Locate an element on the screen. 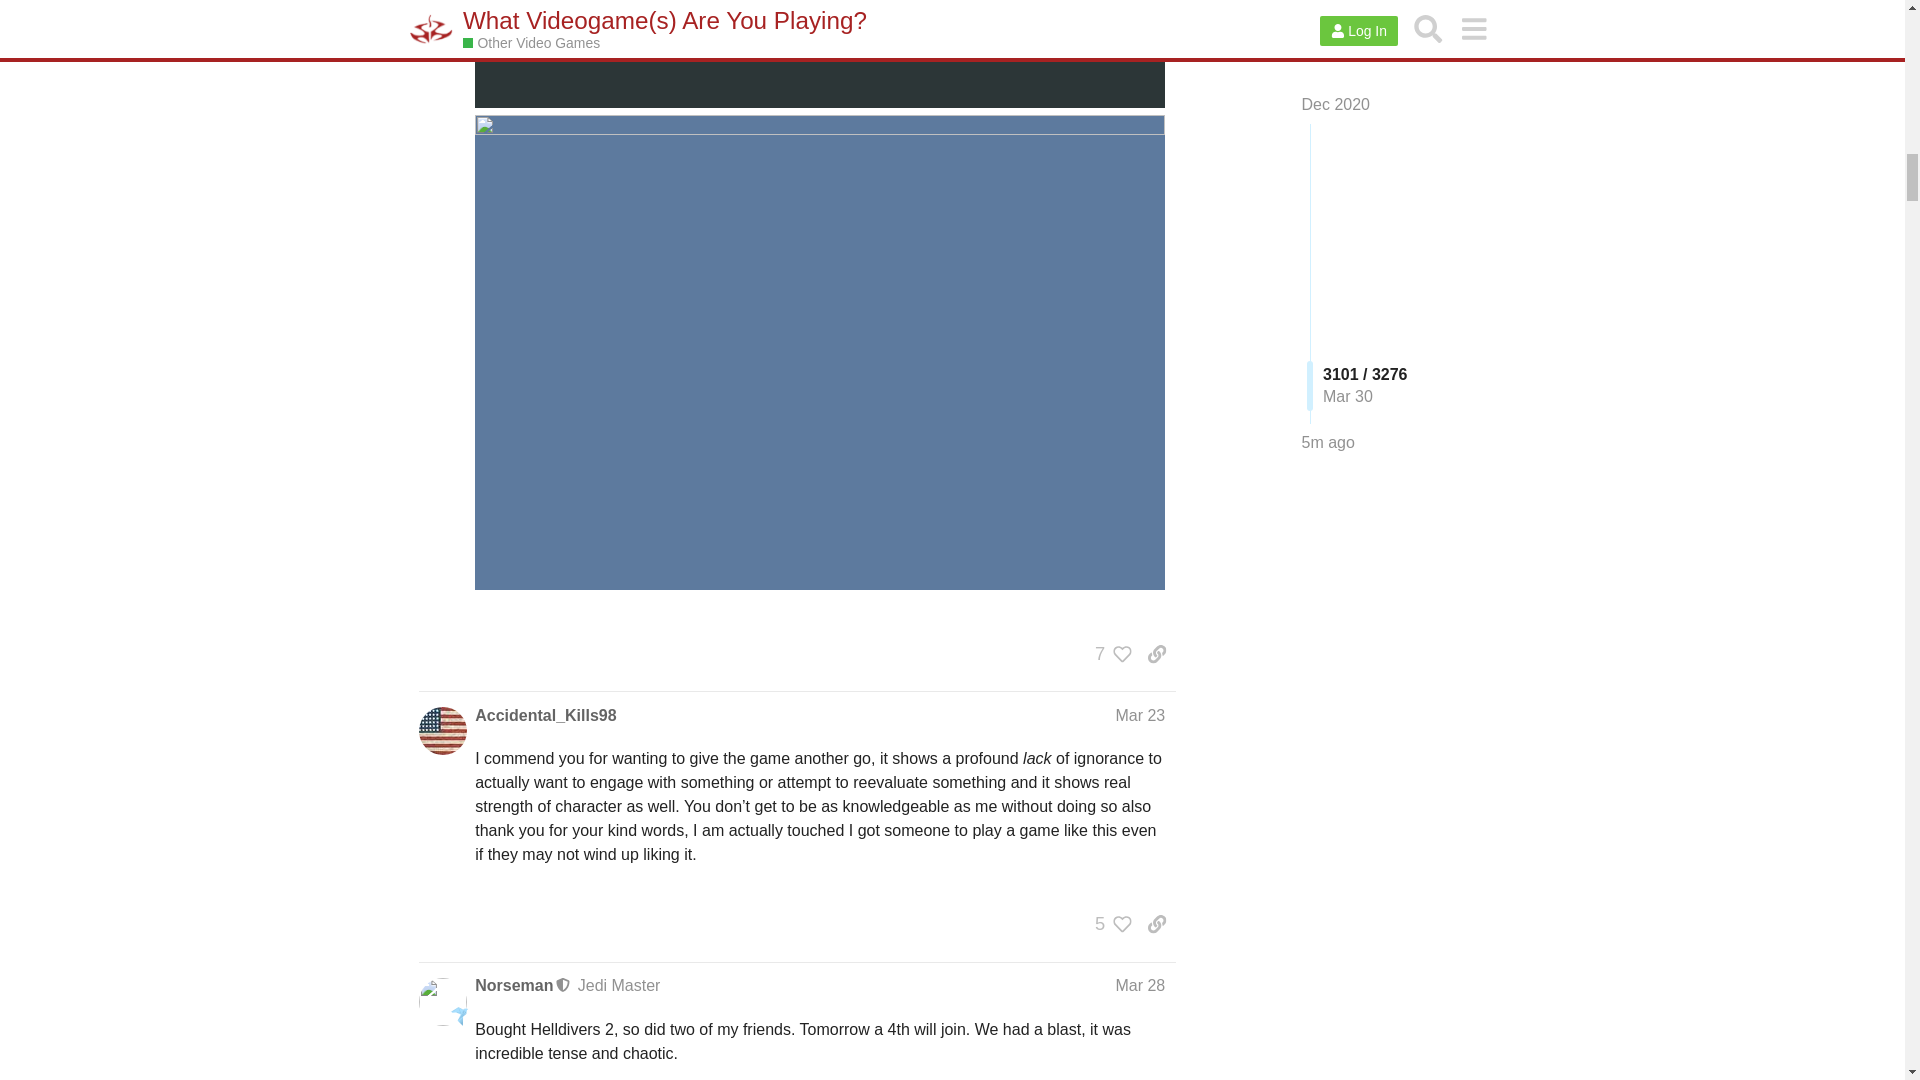 This screenshot has width=1920, height=1080. 7 is located at coordinates (1108, 654).